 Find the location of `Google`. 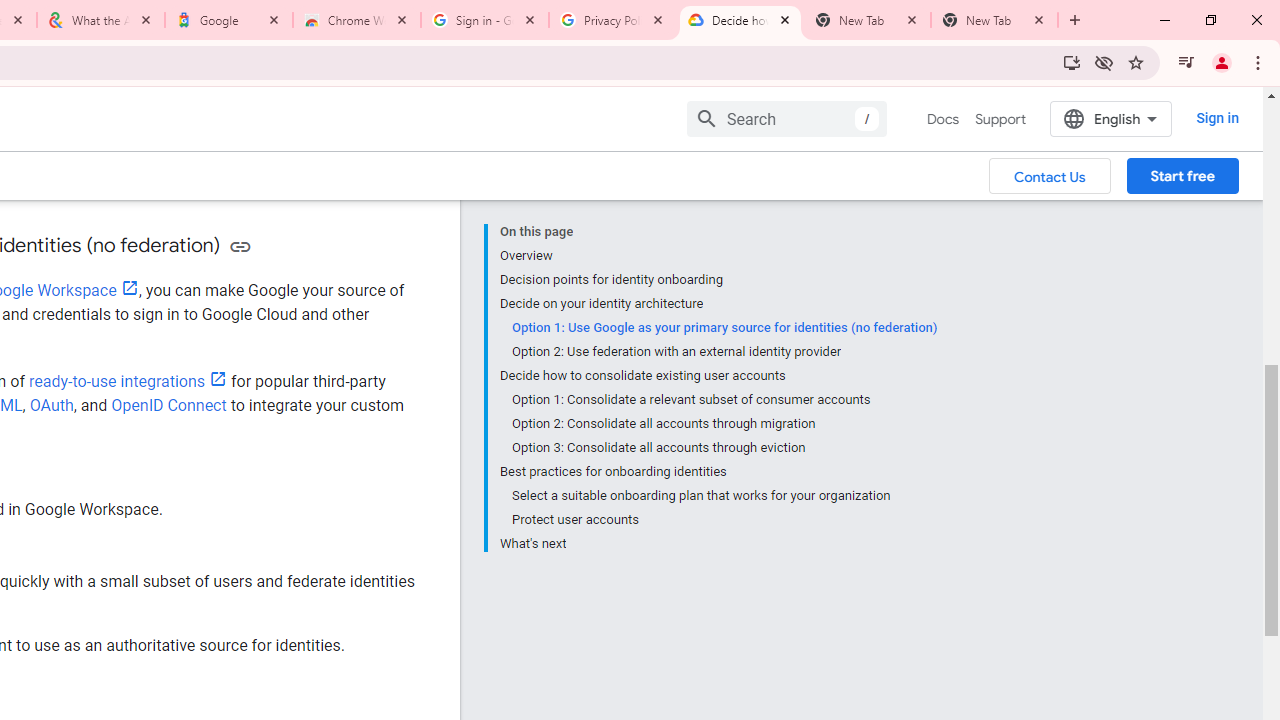

Google is located at coordinates (229, 20).